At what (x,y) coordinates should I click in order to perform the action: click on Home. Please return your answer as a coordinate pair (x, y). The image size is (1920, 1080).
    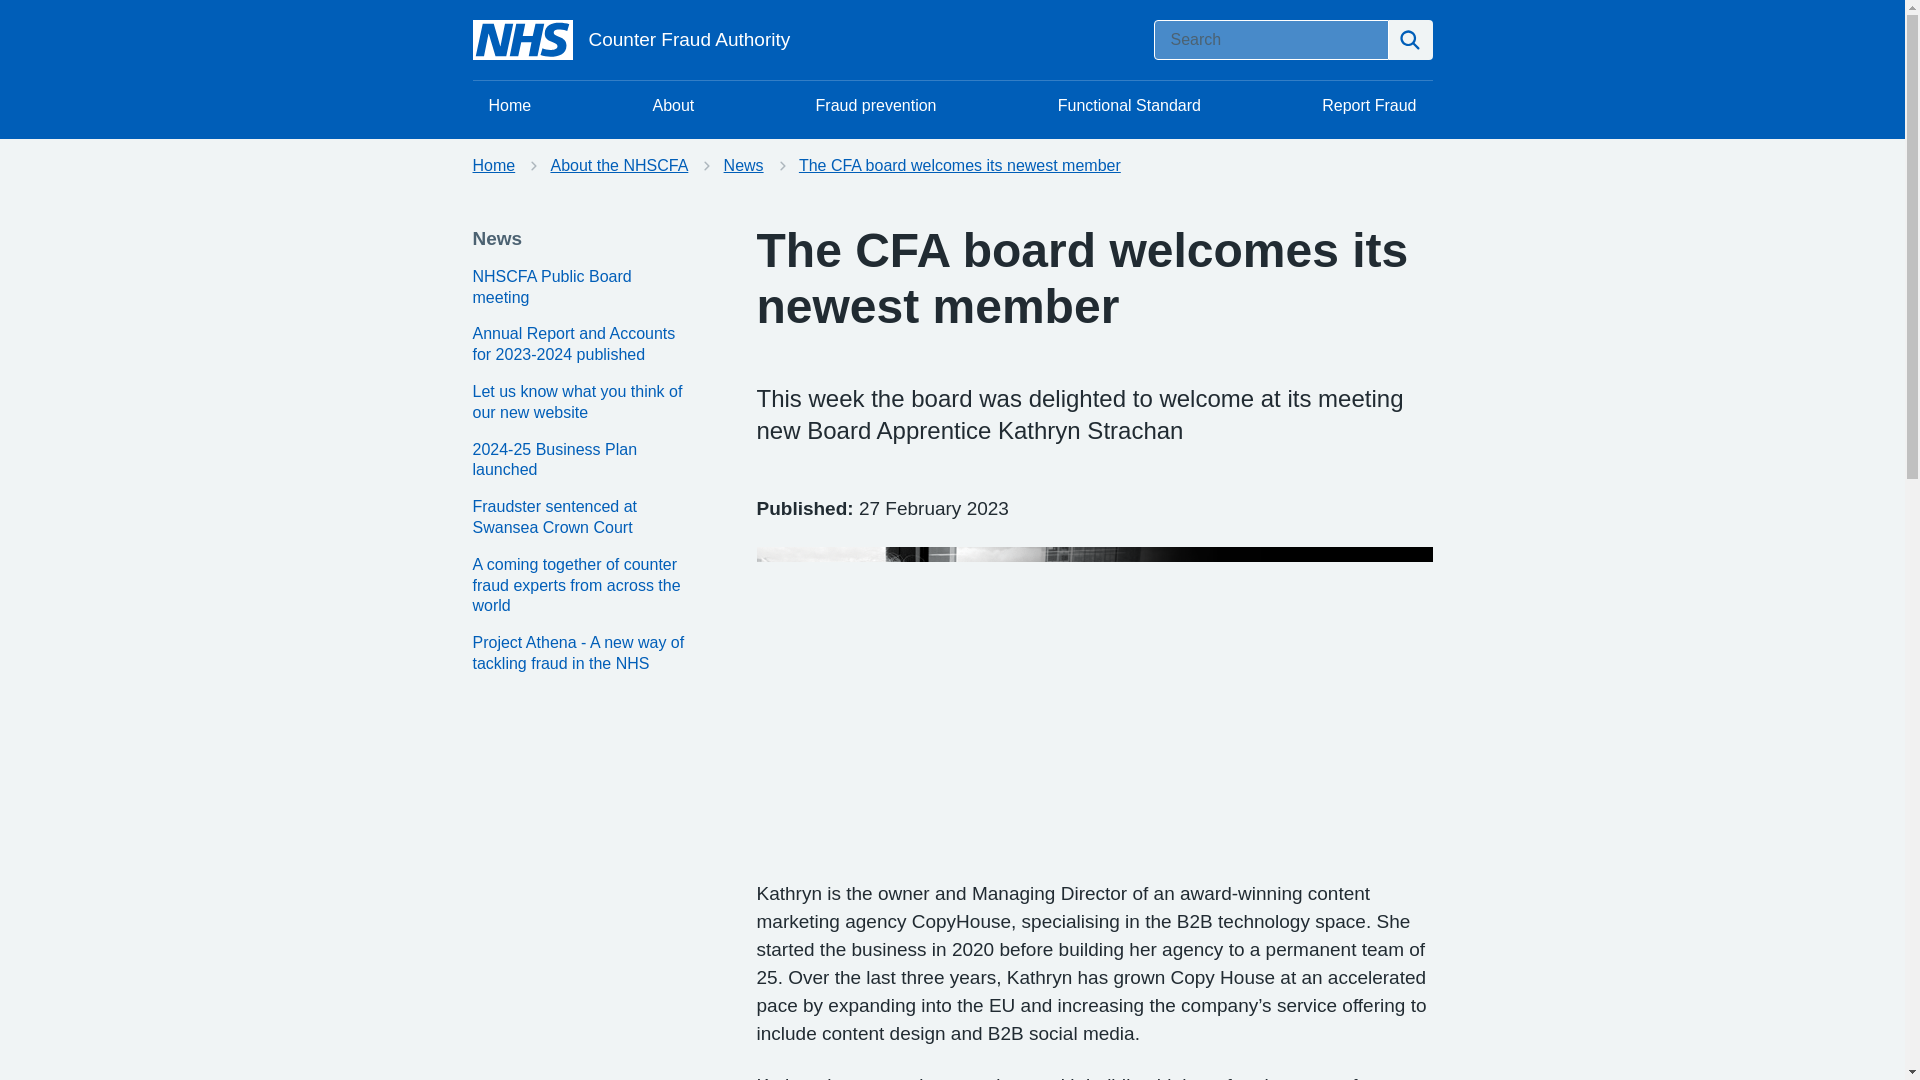
    Looking at the image, I should click on (510, 106).